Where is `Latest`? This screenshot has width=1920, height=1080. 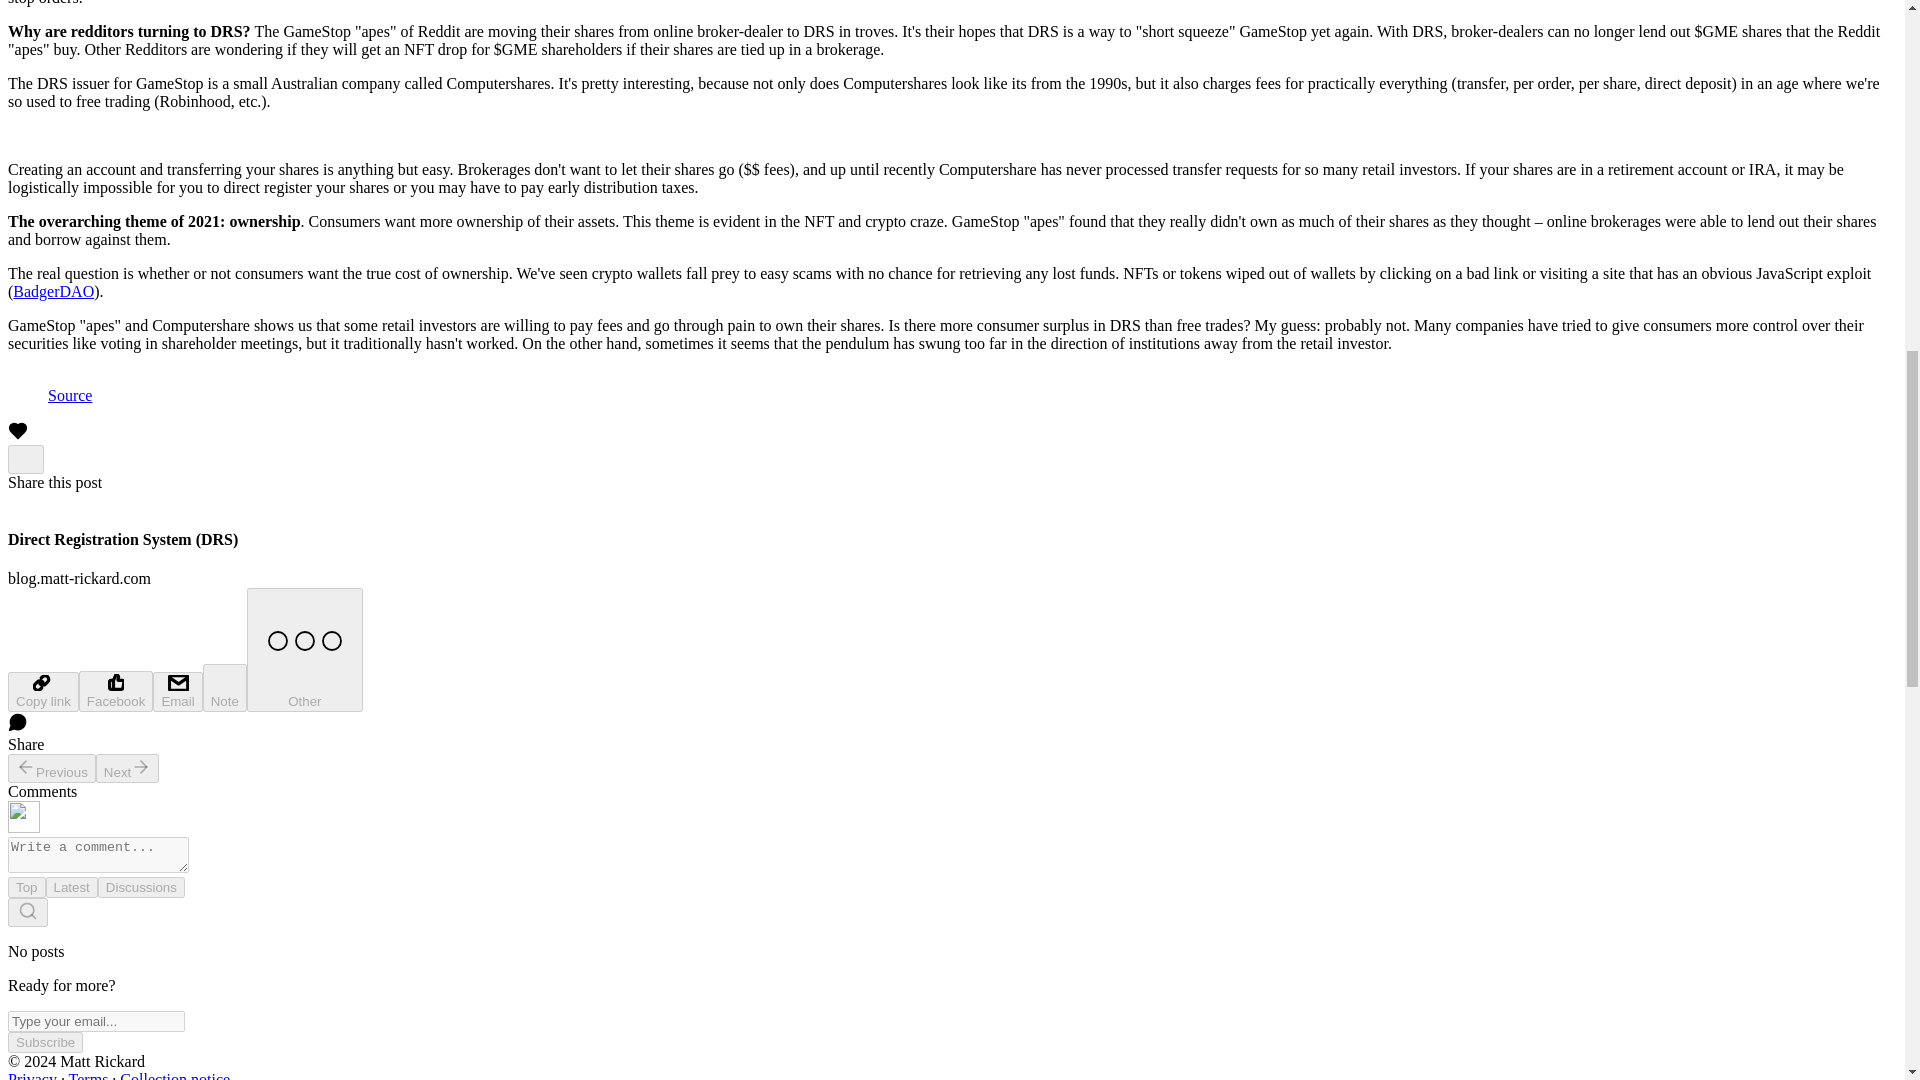 Latest is located at coordinates (72, 886).